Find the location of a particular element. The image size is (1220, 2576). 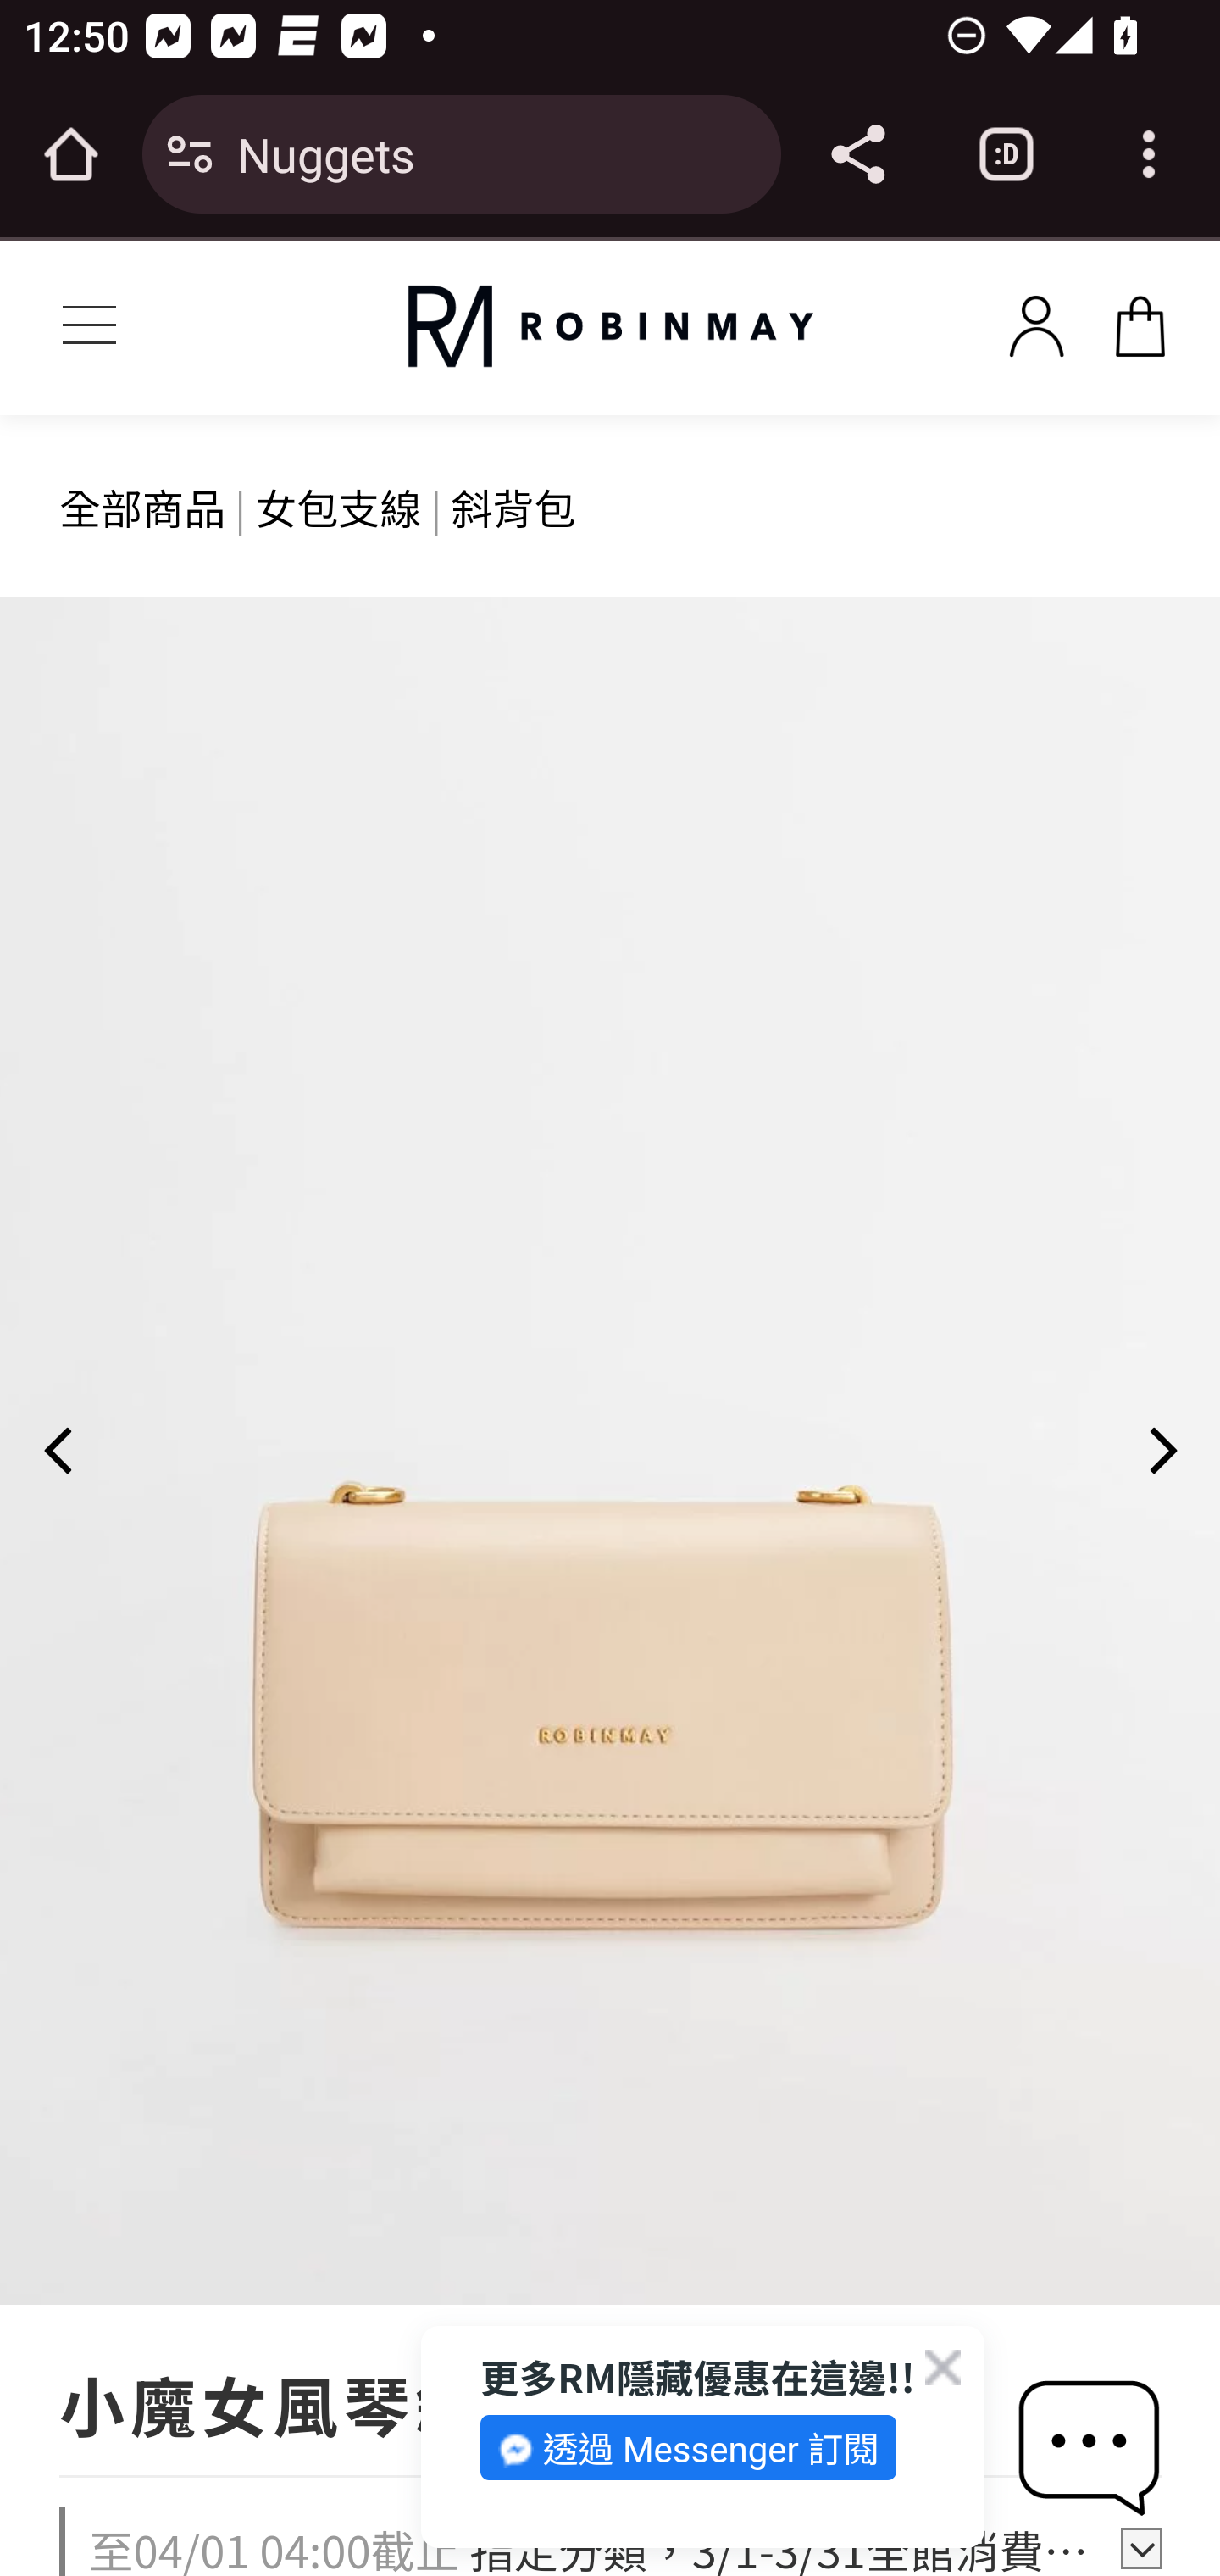

original is located at coordinates (610, 327).